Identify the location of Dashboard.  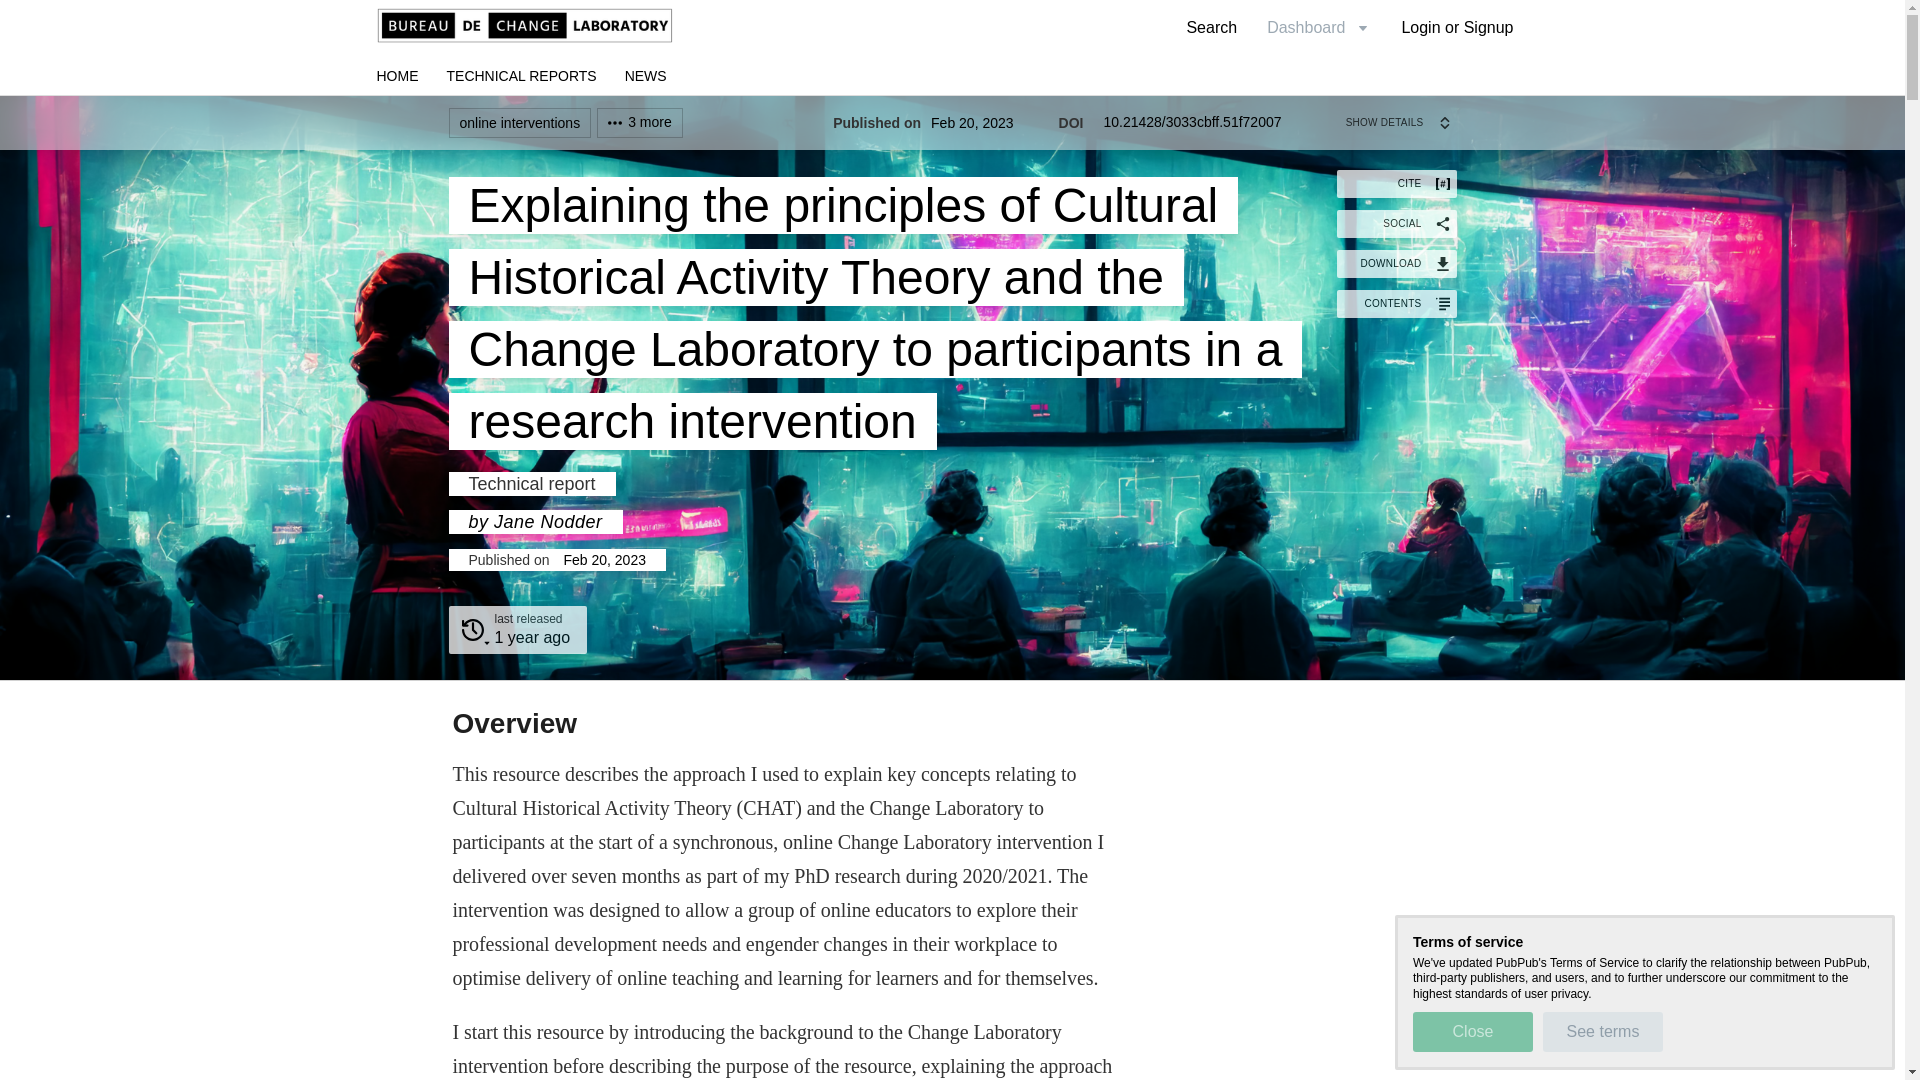
(952, 108).